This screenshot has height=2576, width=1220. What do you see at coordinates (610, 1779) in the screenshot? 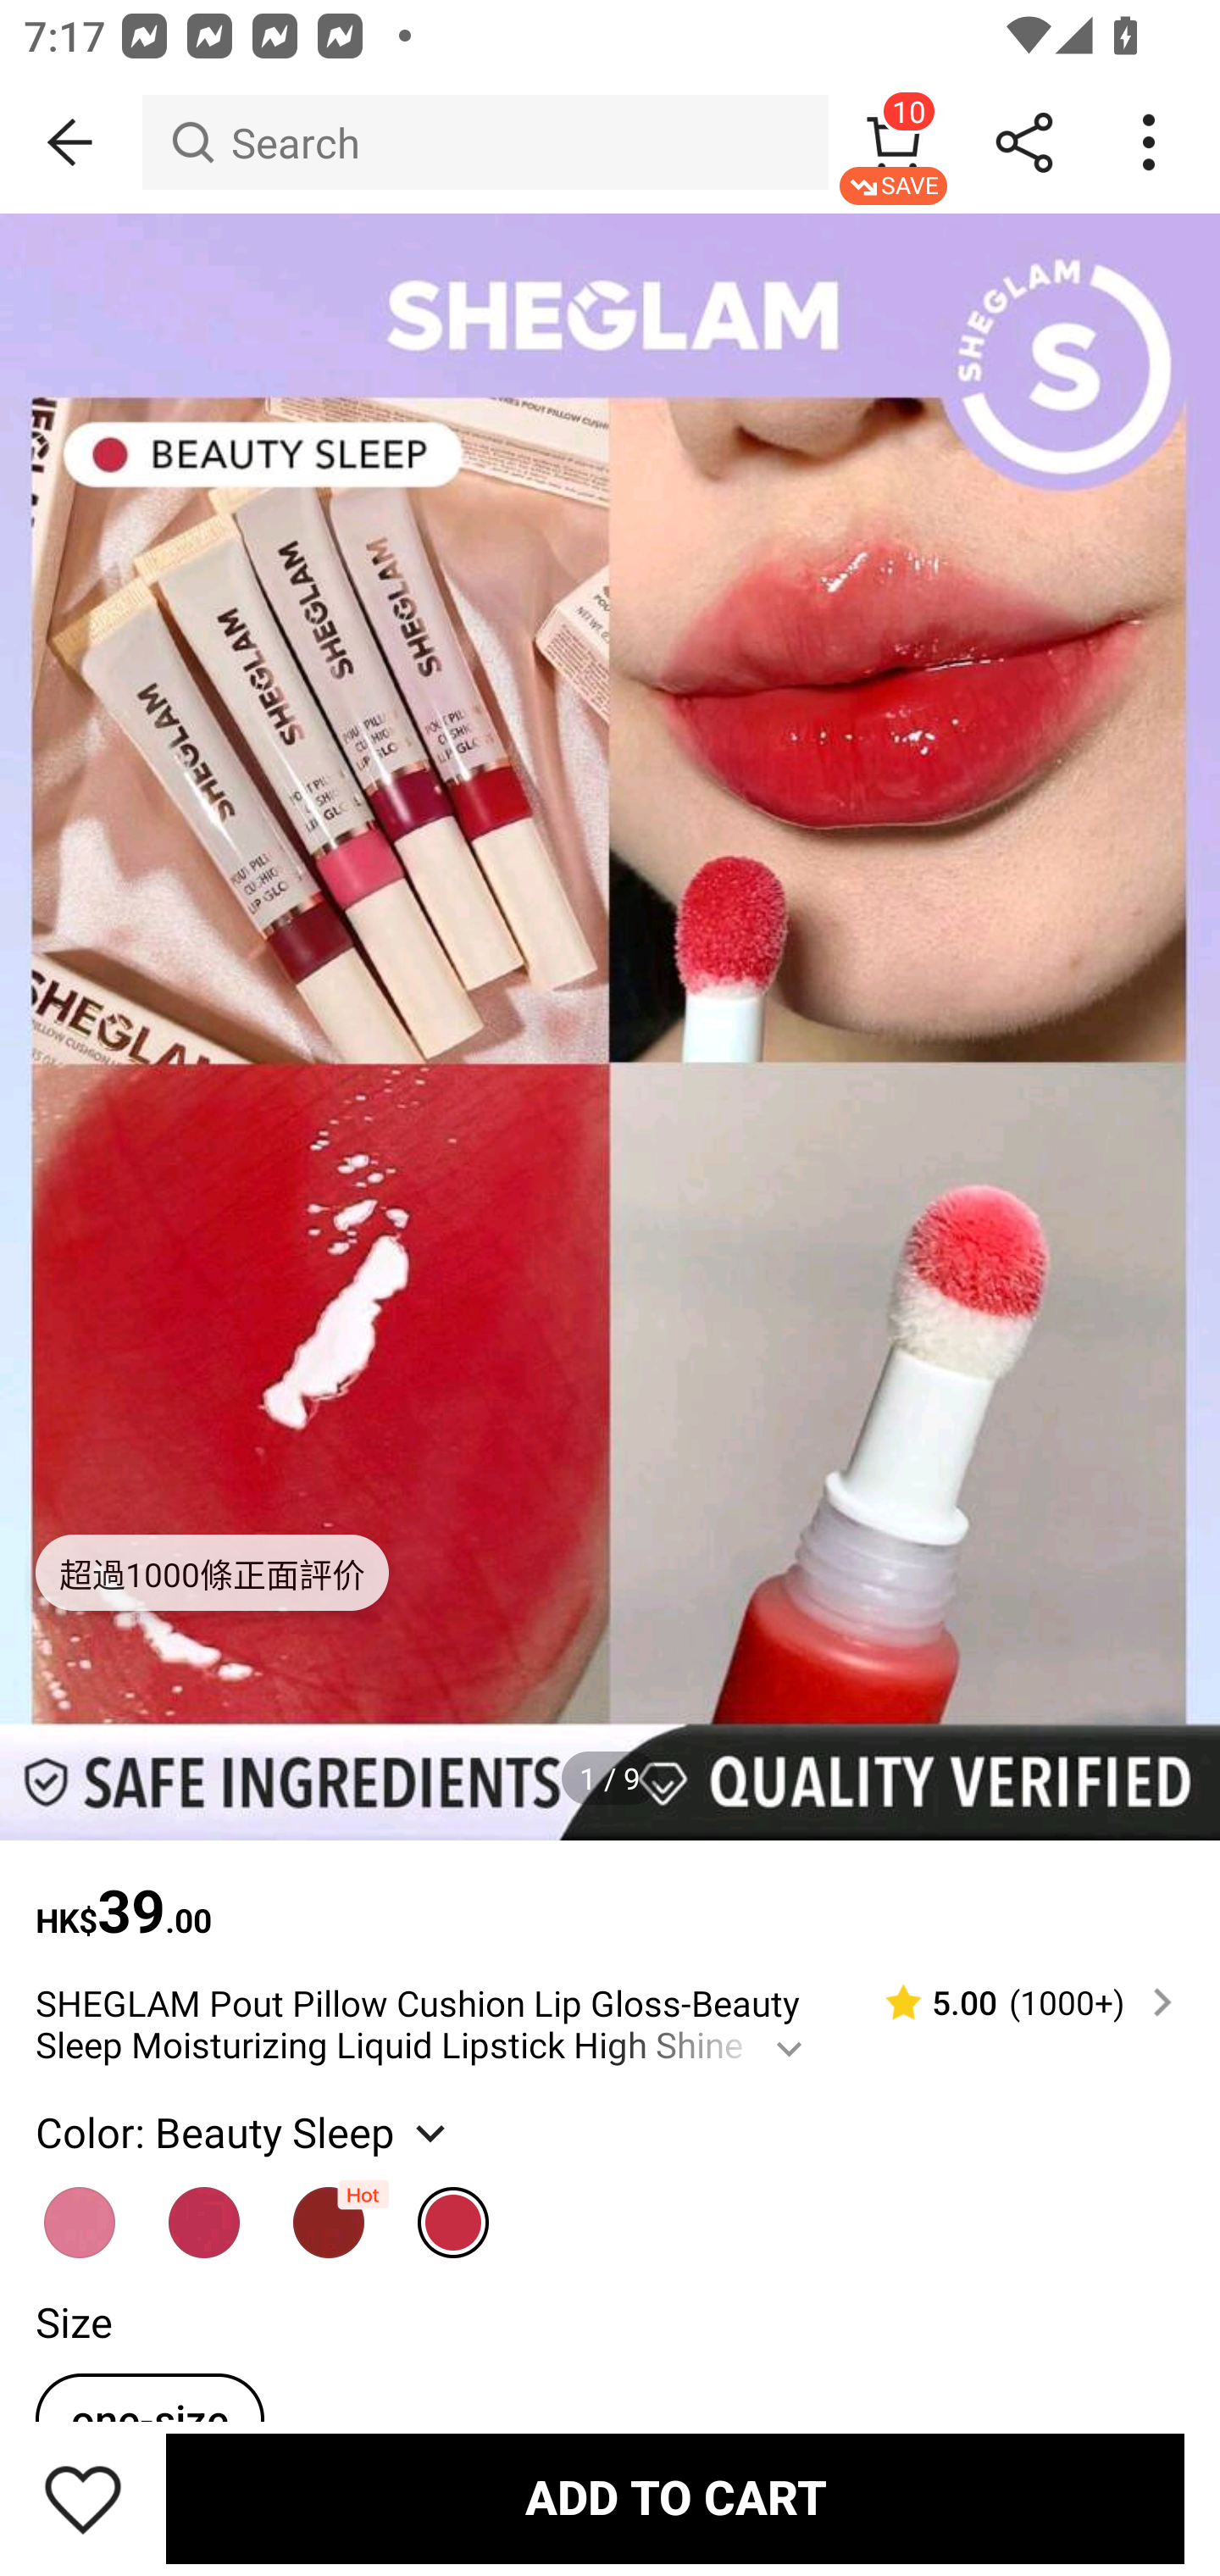
I see `1 / 9` at bounding box center [610, 1779].